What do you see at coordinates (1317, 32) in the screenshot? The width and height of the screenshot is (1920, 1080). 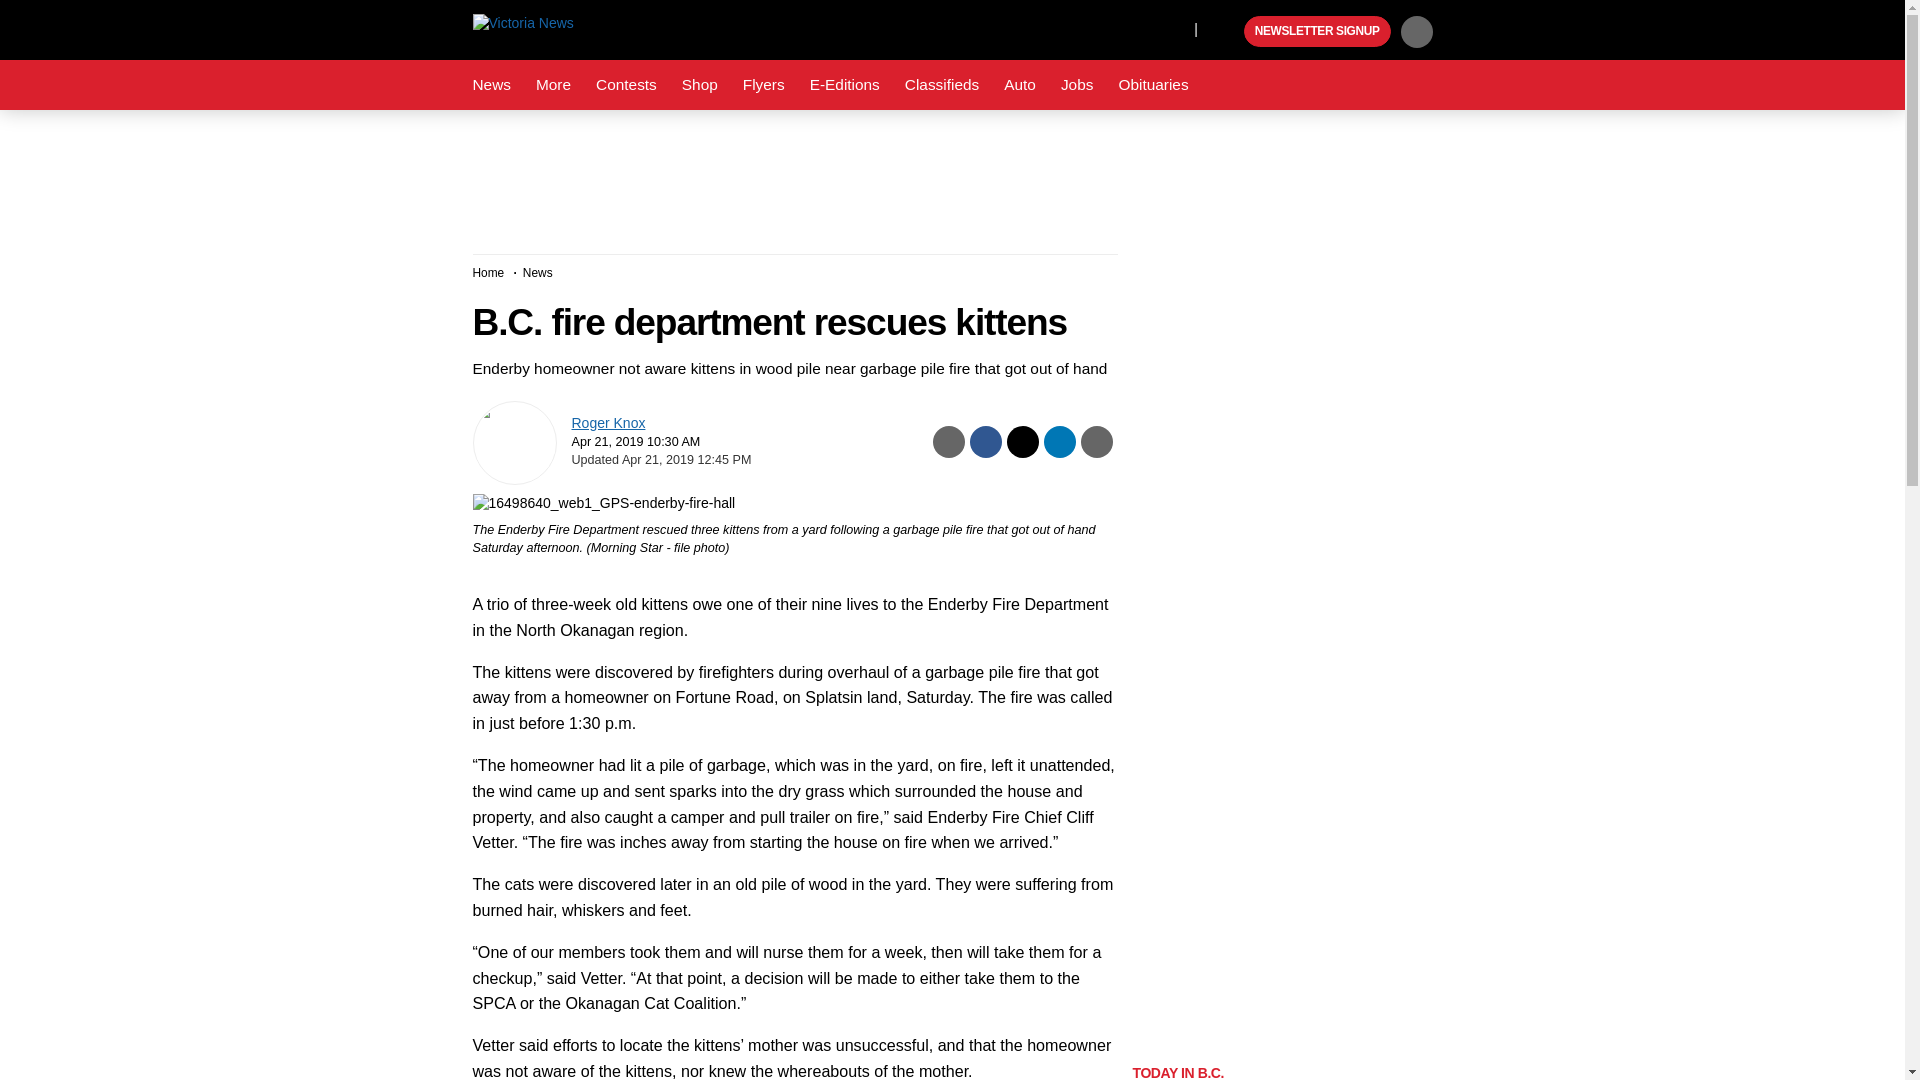 I see `NEWSLETTER SIGNUP` at bounding box center [1317, 32].